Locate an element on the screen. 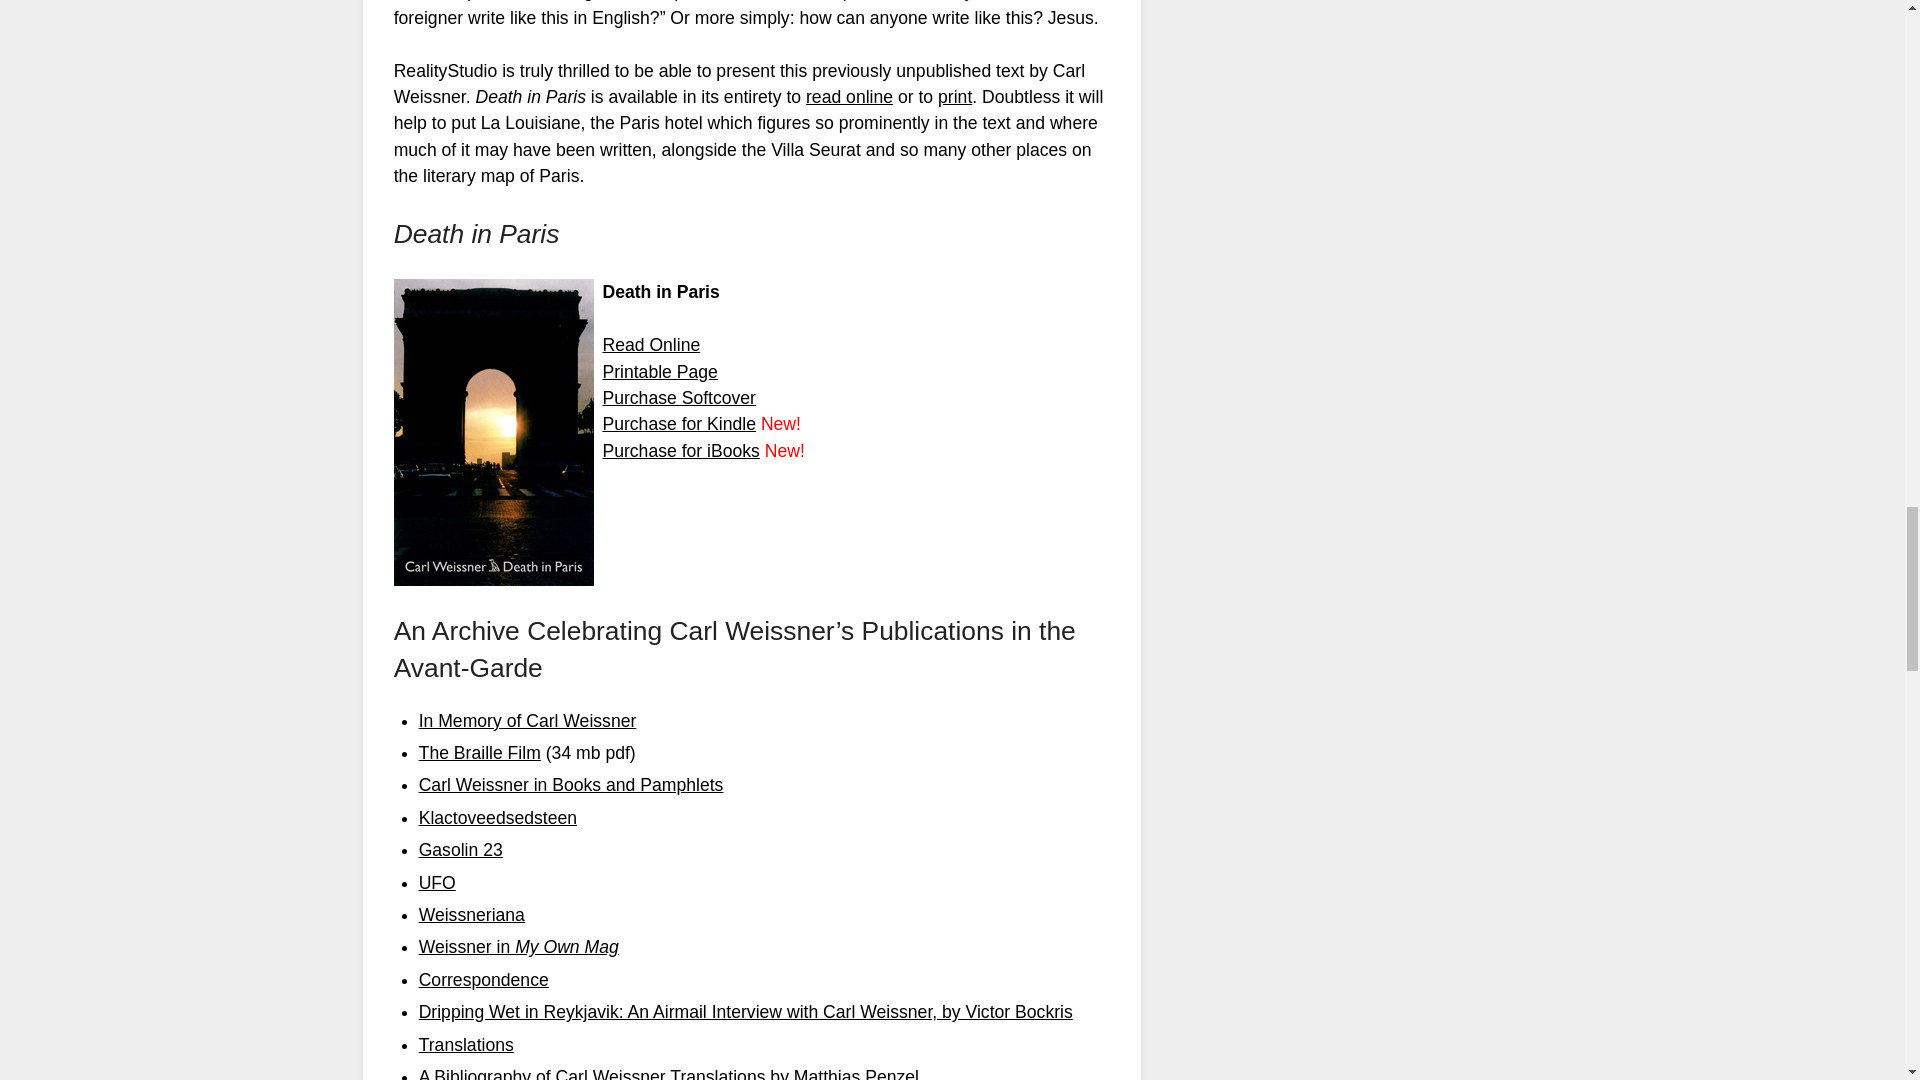 The height and width of the screenshot is (1080, 1920). Klactoveedsedsteen is located at coordinates (498, 818).